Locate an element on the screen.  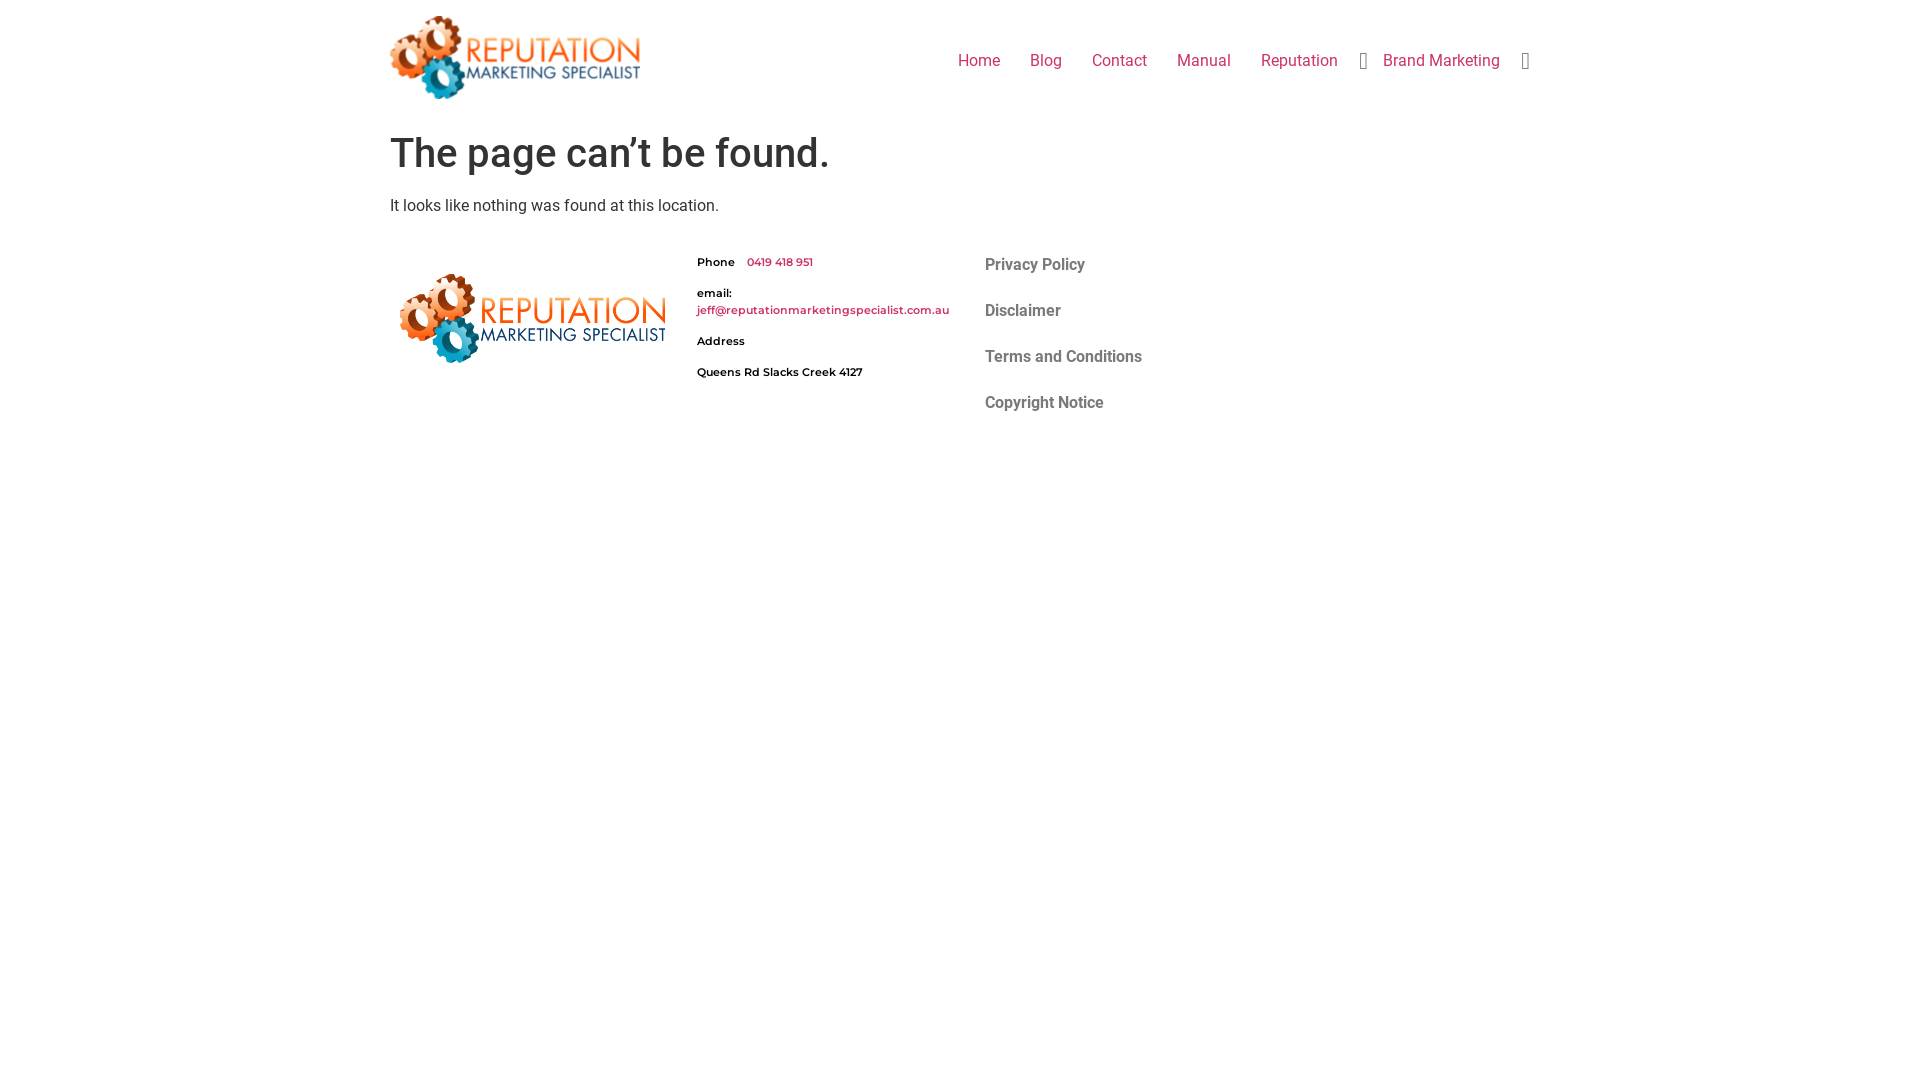
Queens Rd Slacks Creek 4127 is located at coordinates (1388, 392).